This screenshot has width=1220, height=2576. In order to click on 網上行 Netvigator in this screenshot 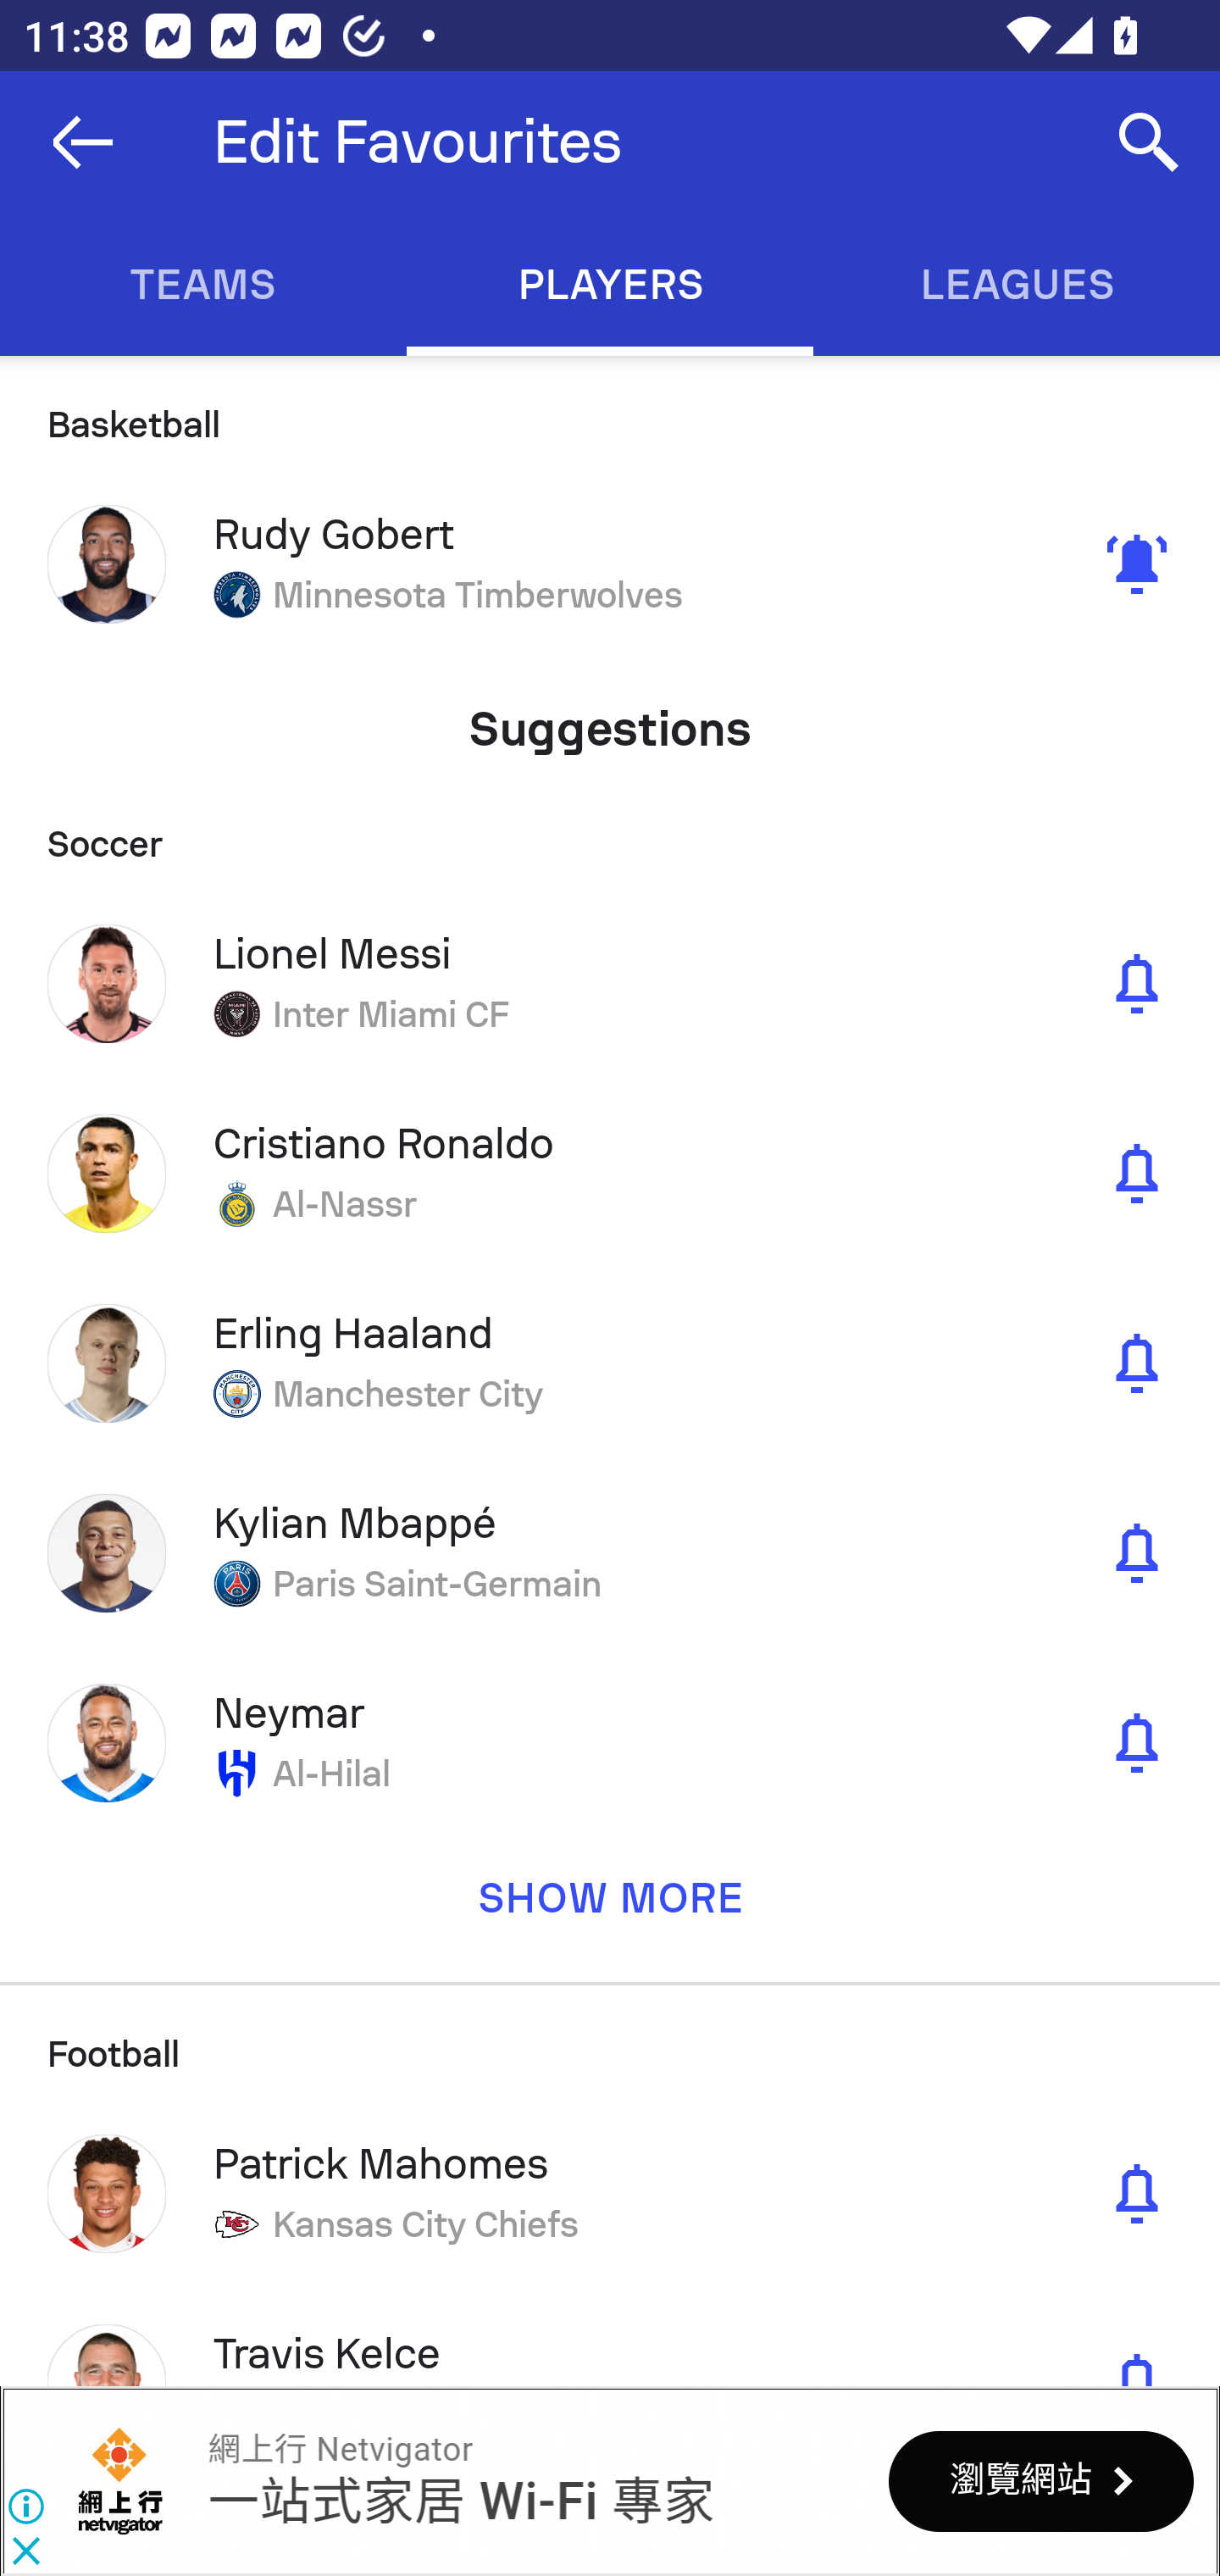, I will do `click(120, 2481)`.